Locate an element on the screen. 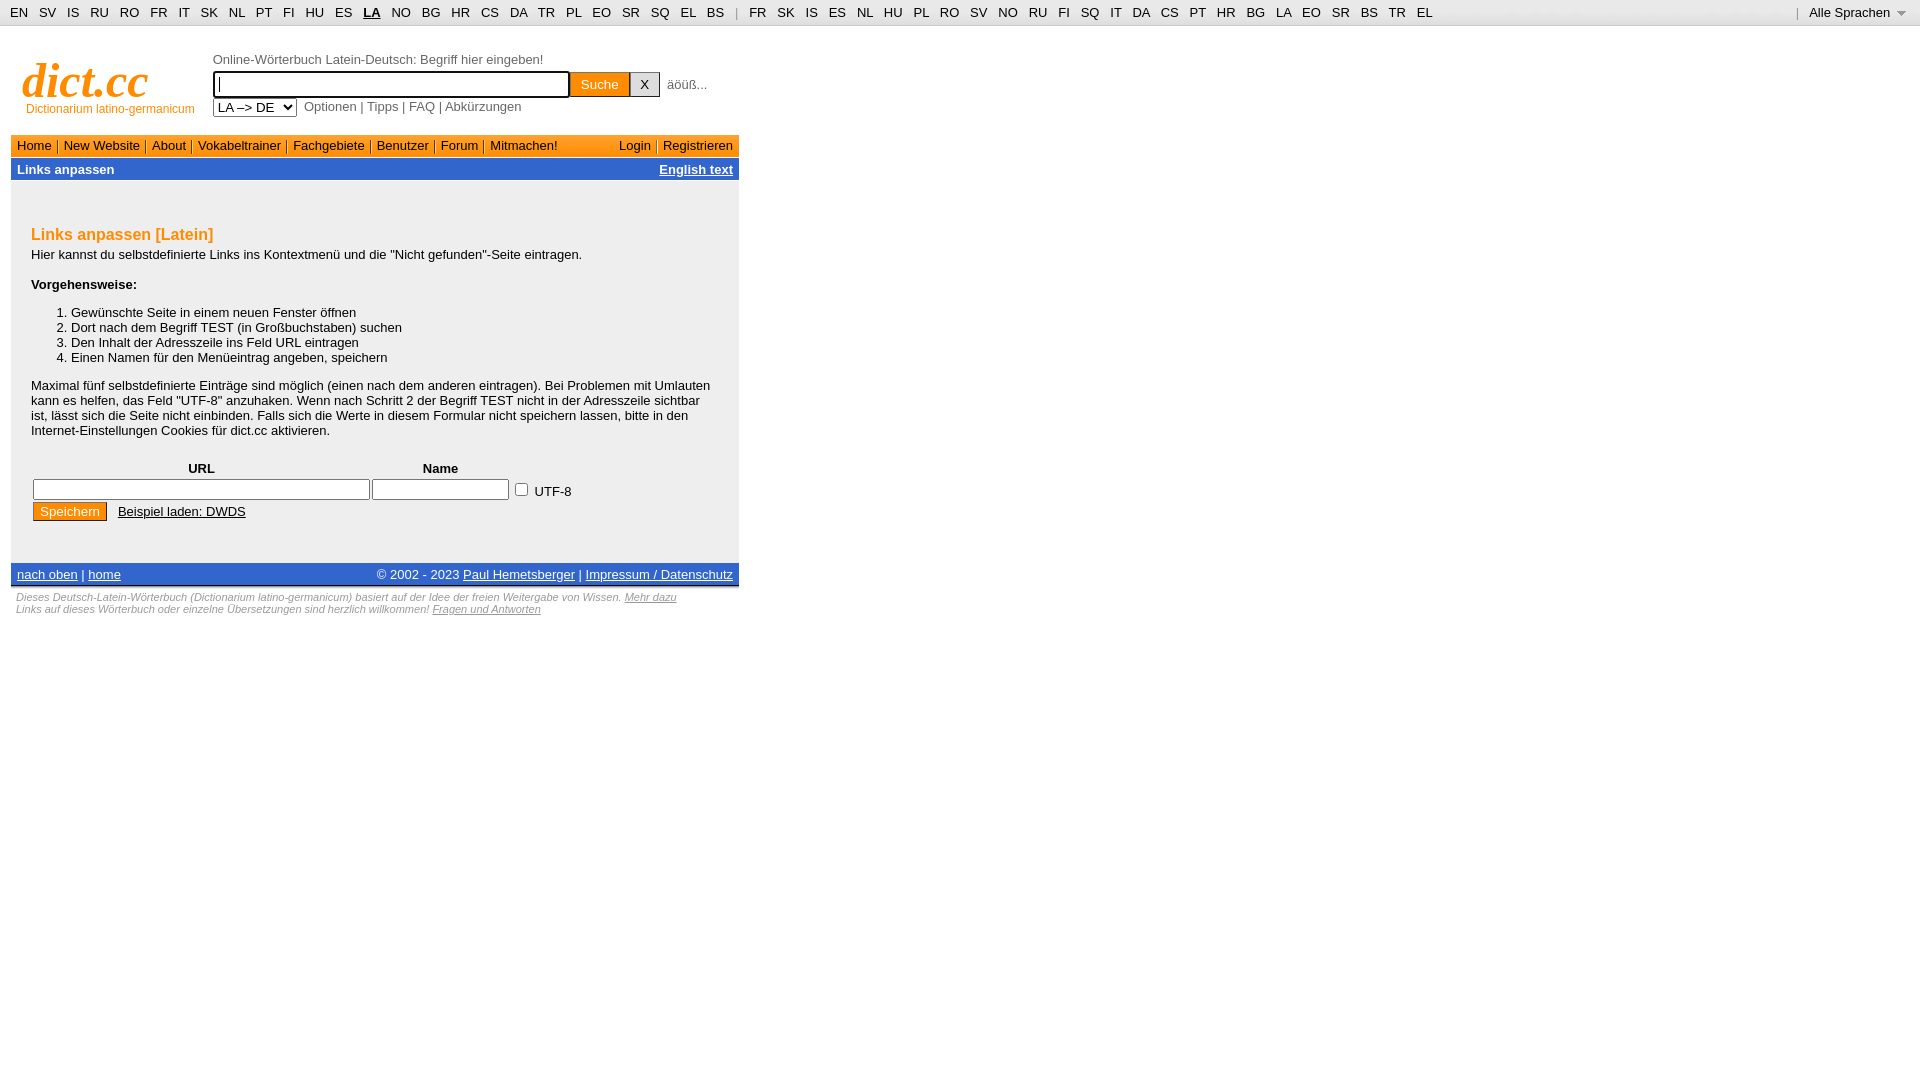 The image size is (1920, 1080). RU is located at coordinates (100, 12).